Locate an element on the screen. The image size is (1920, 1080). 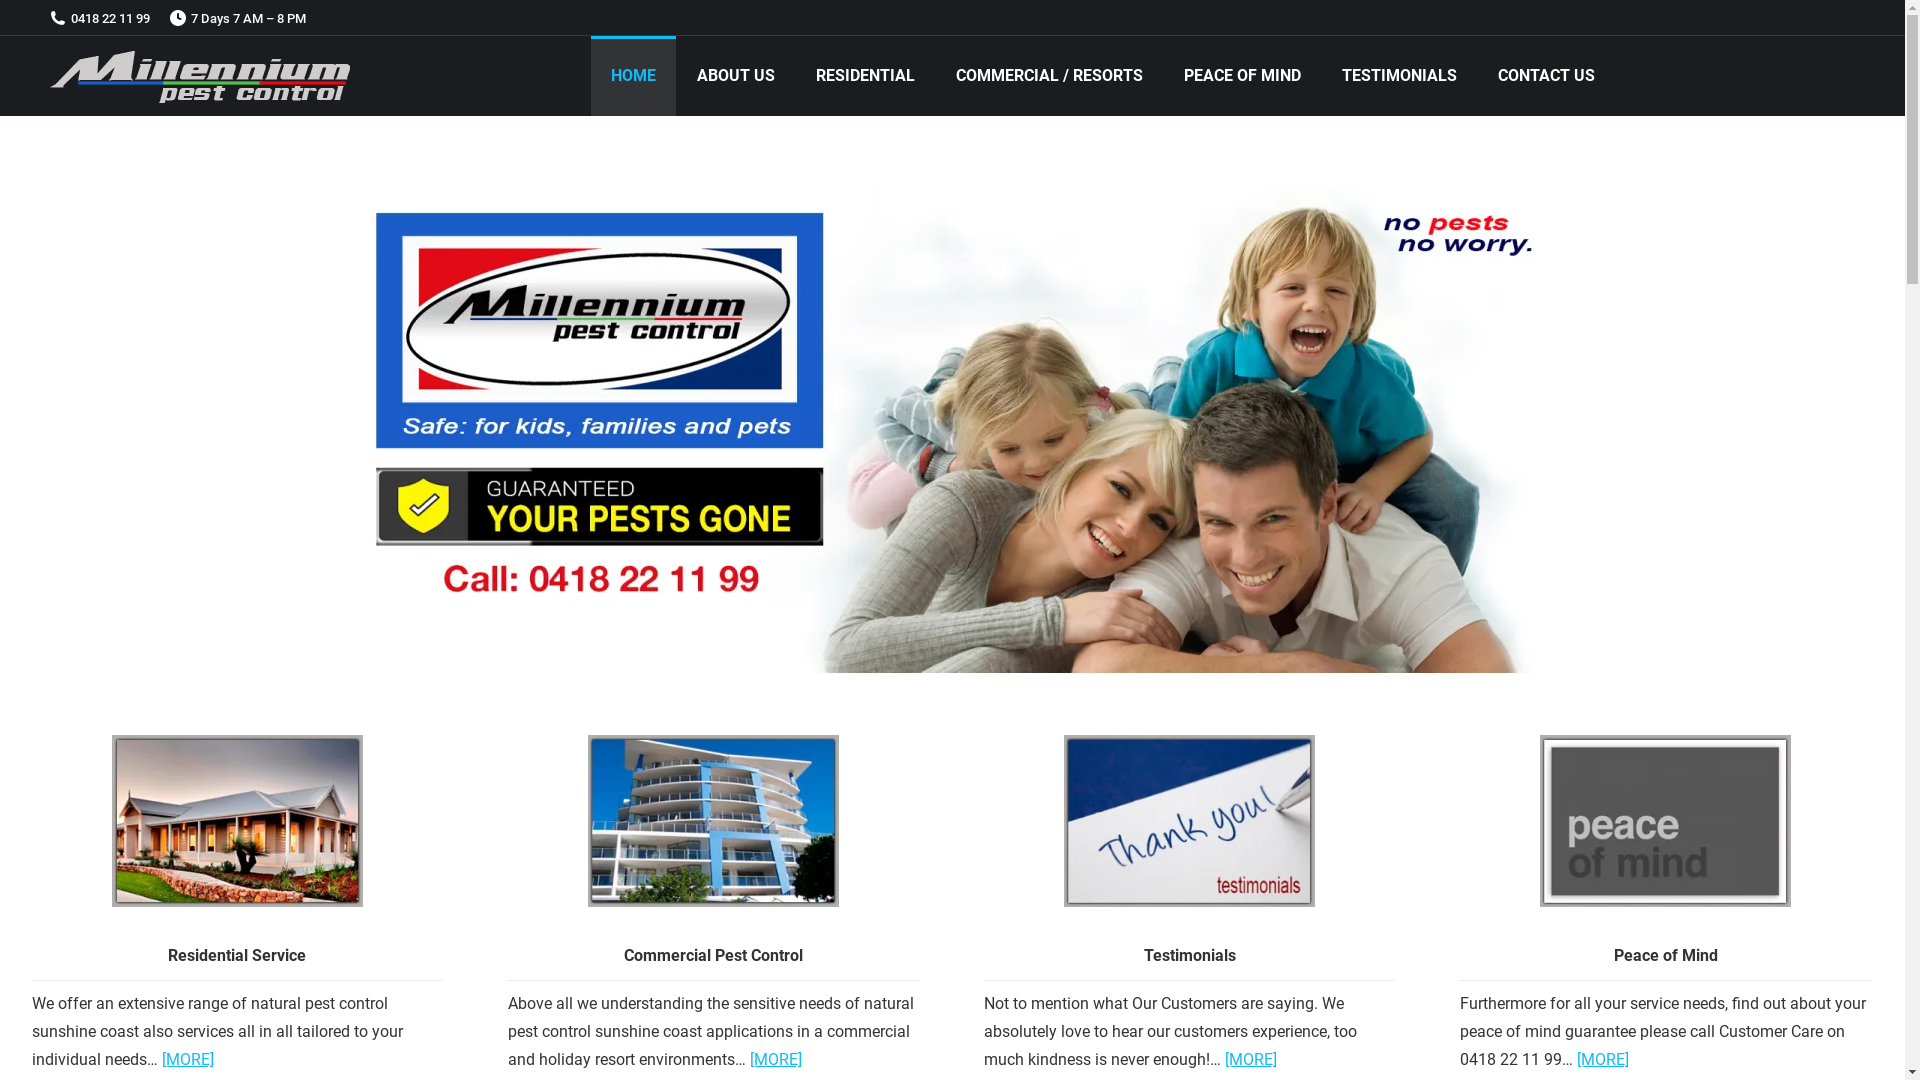
ABOUT US is located at coordinates (735, 76).